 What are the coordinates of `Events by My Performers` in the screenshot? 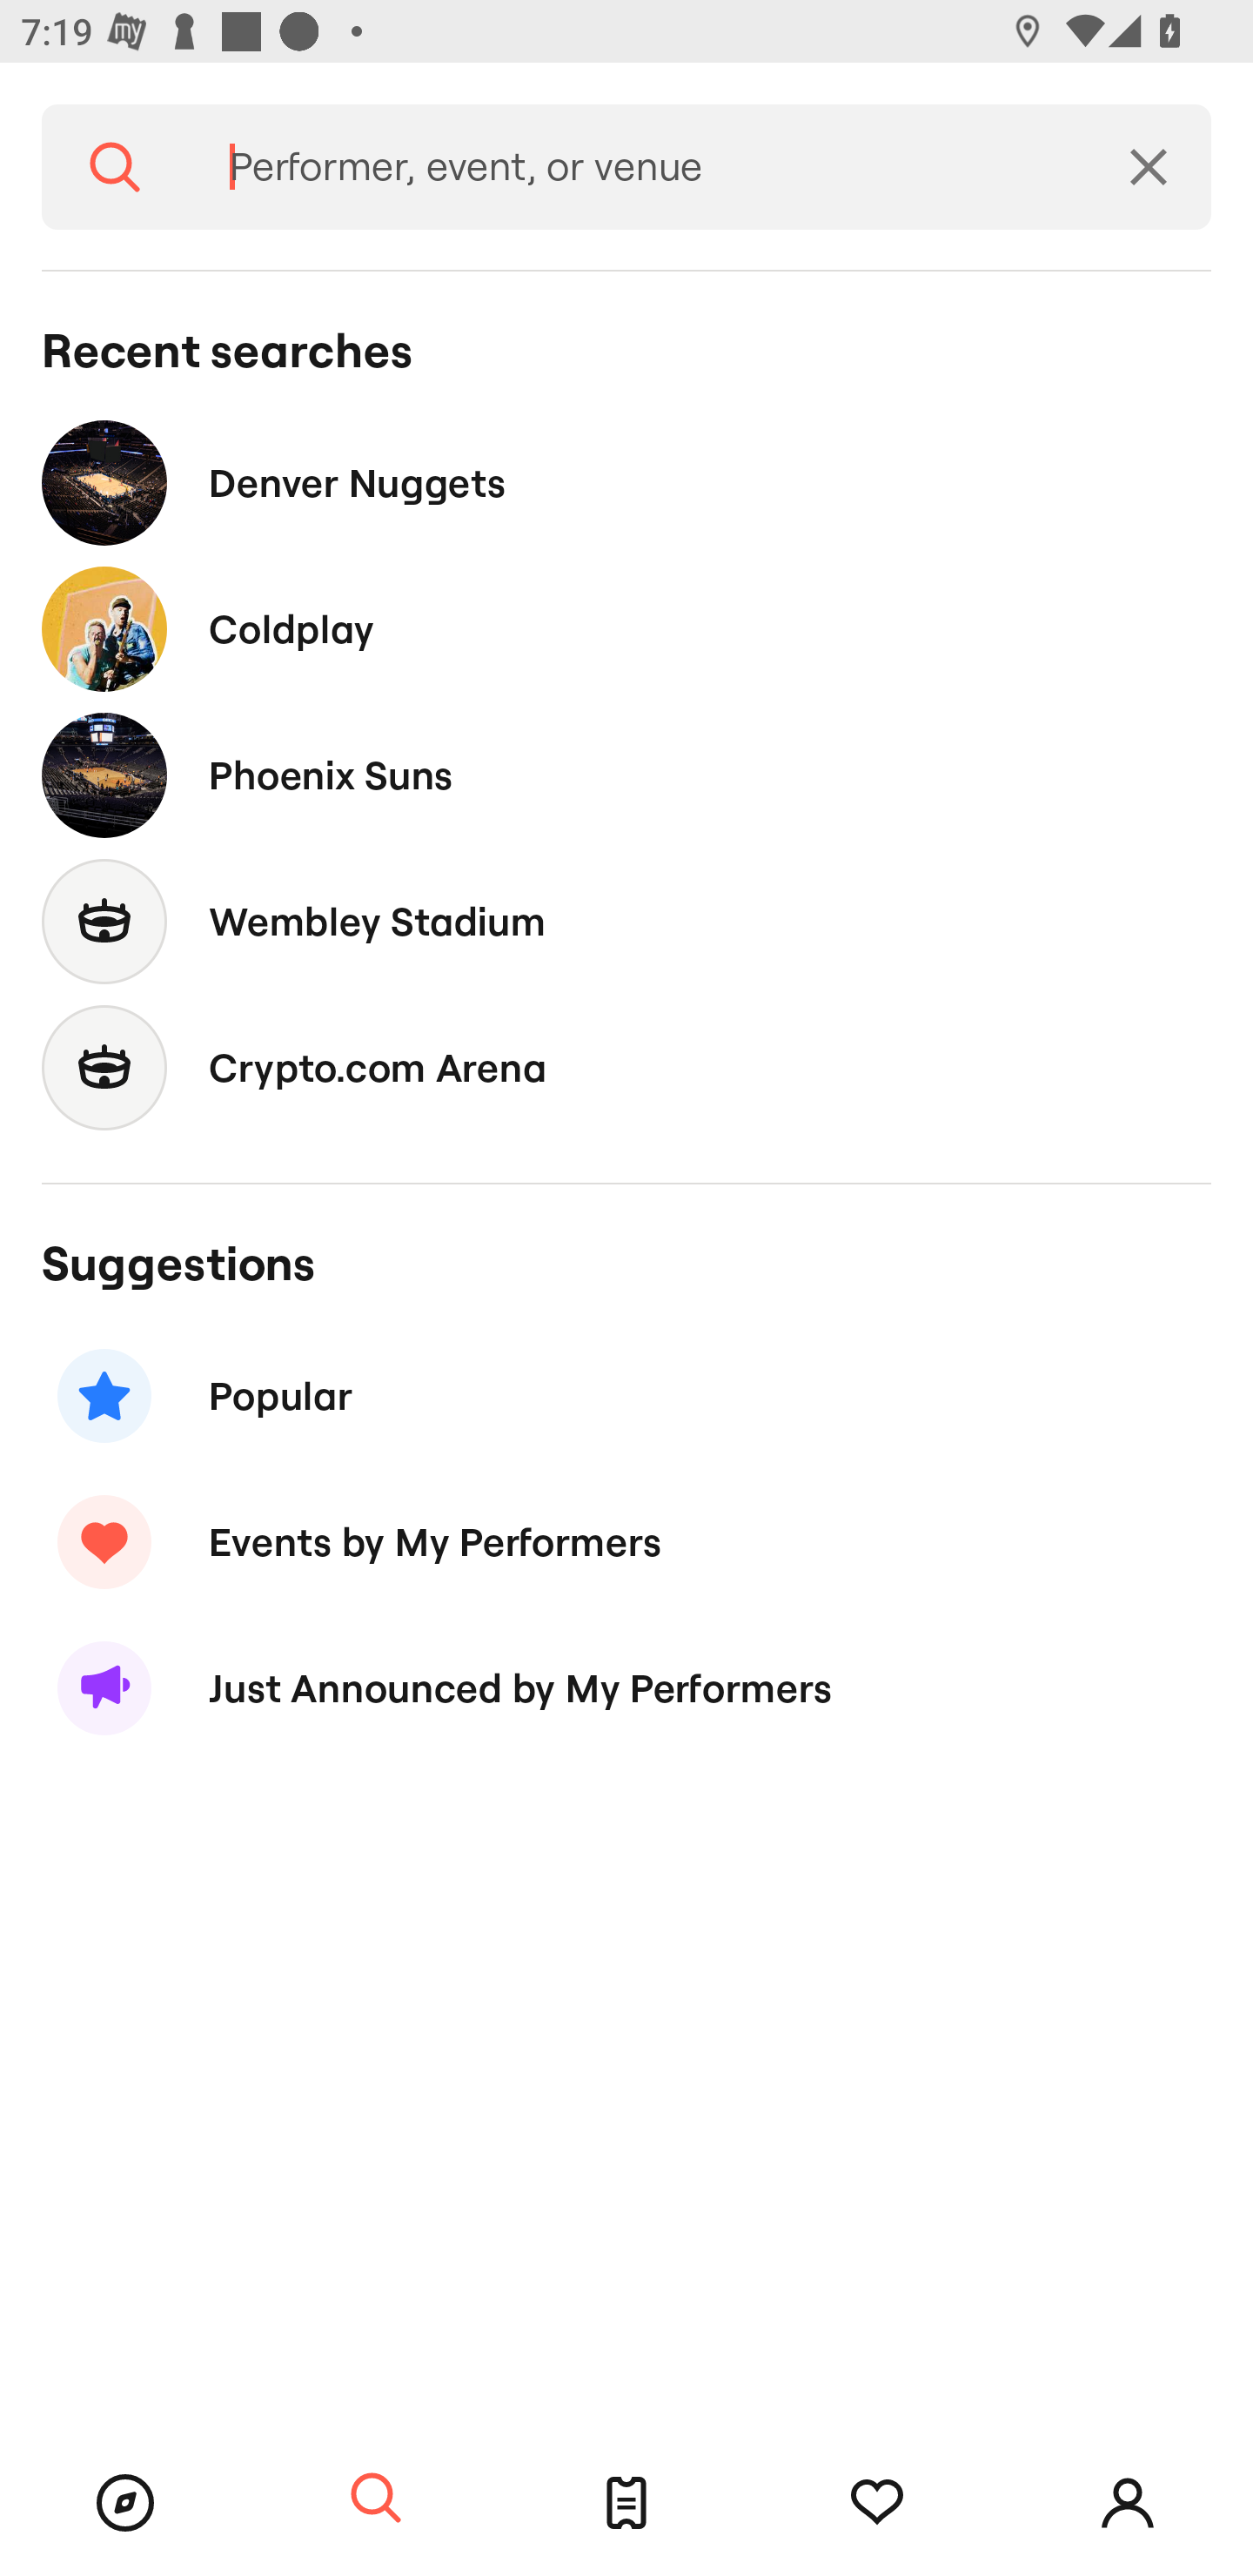 It's located at (626, 1541).